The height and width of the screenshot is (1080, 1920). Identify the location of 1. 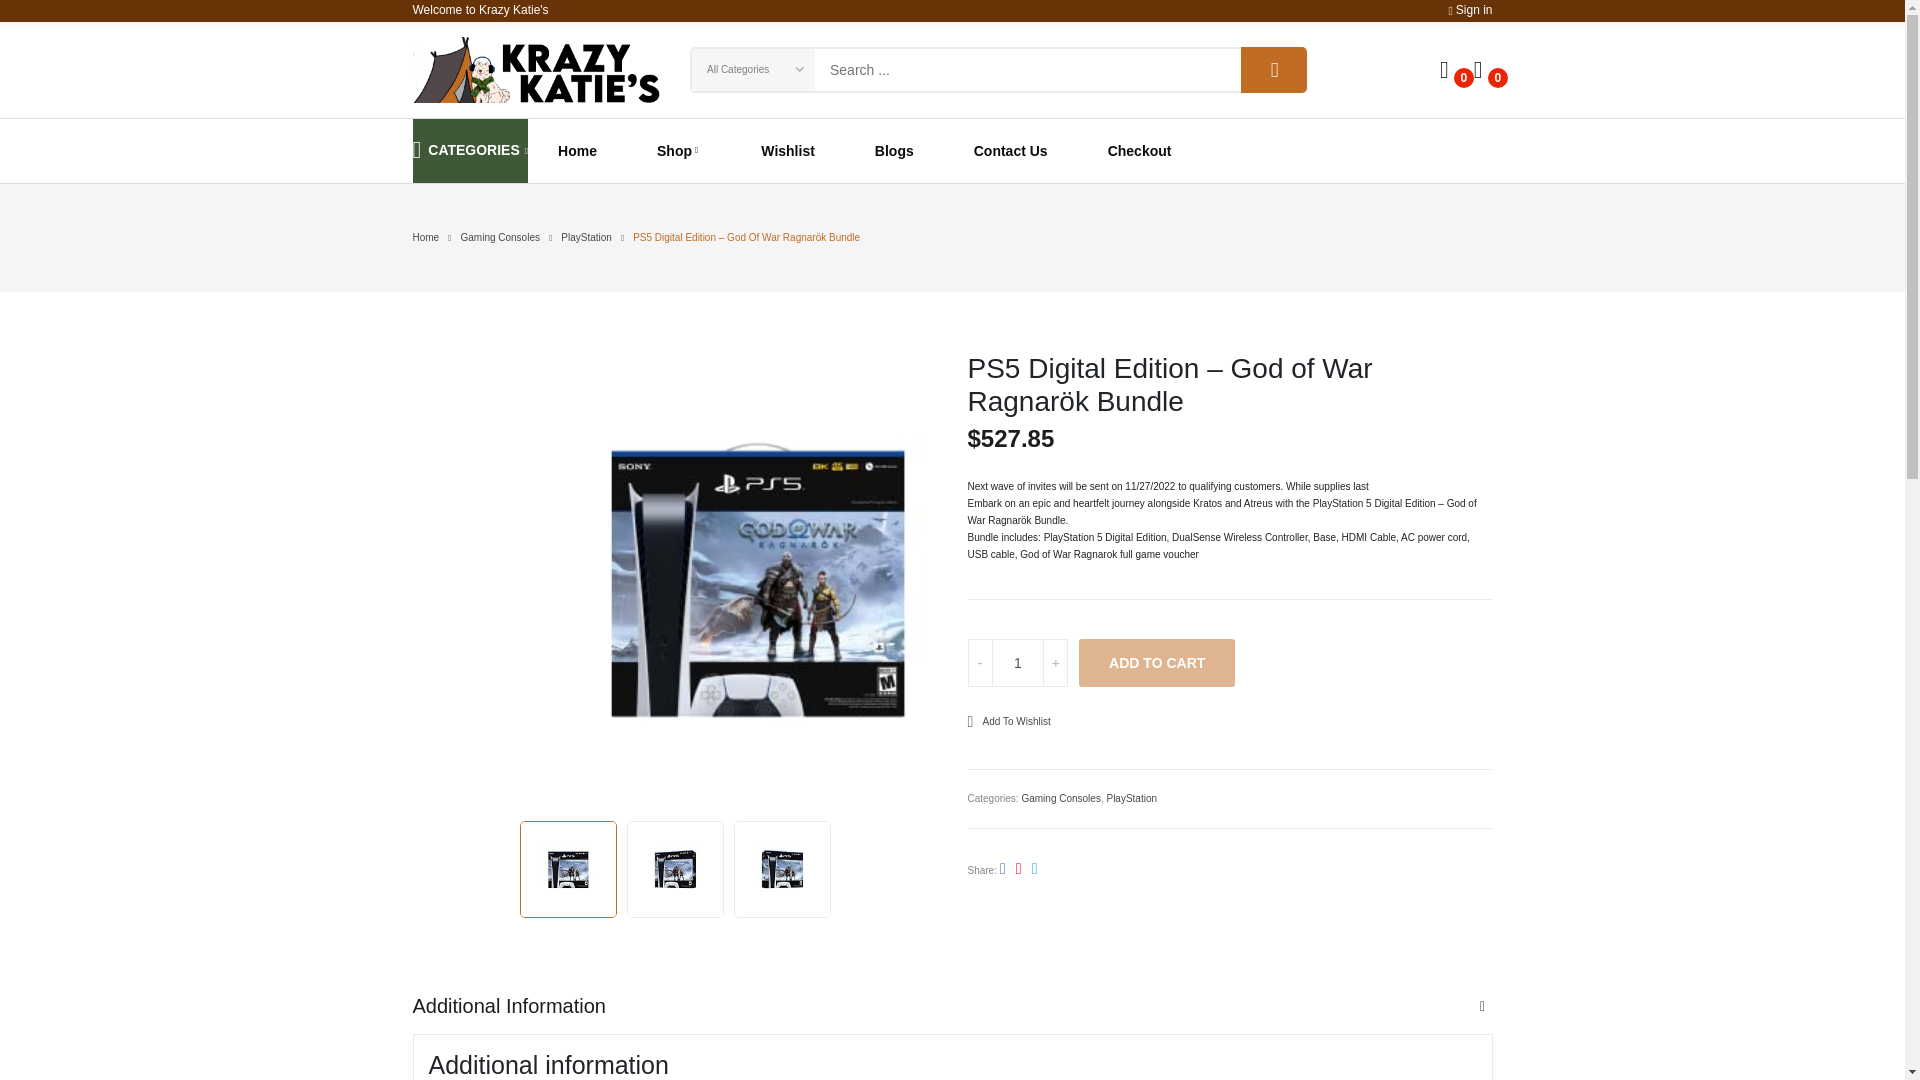
(1017, 662).